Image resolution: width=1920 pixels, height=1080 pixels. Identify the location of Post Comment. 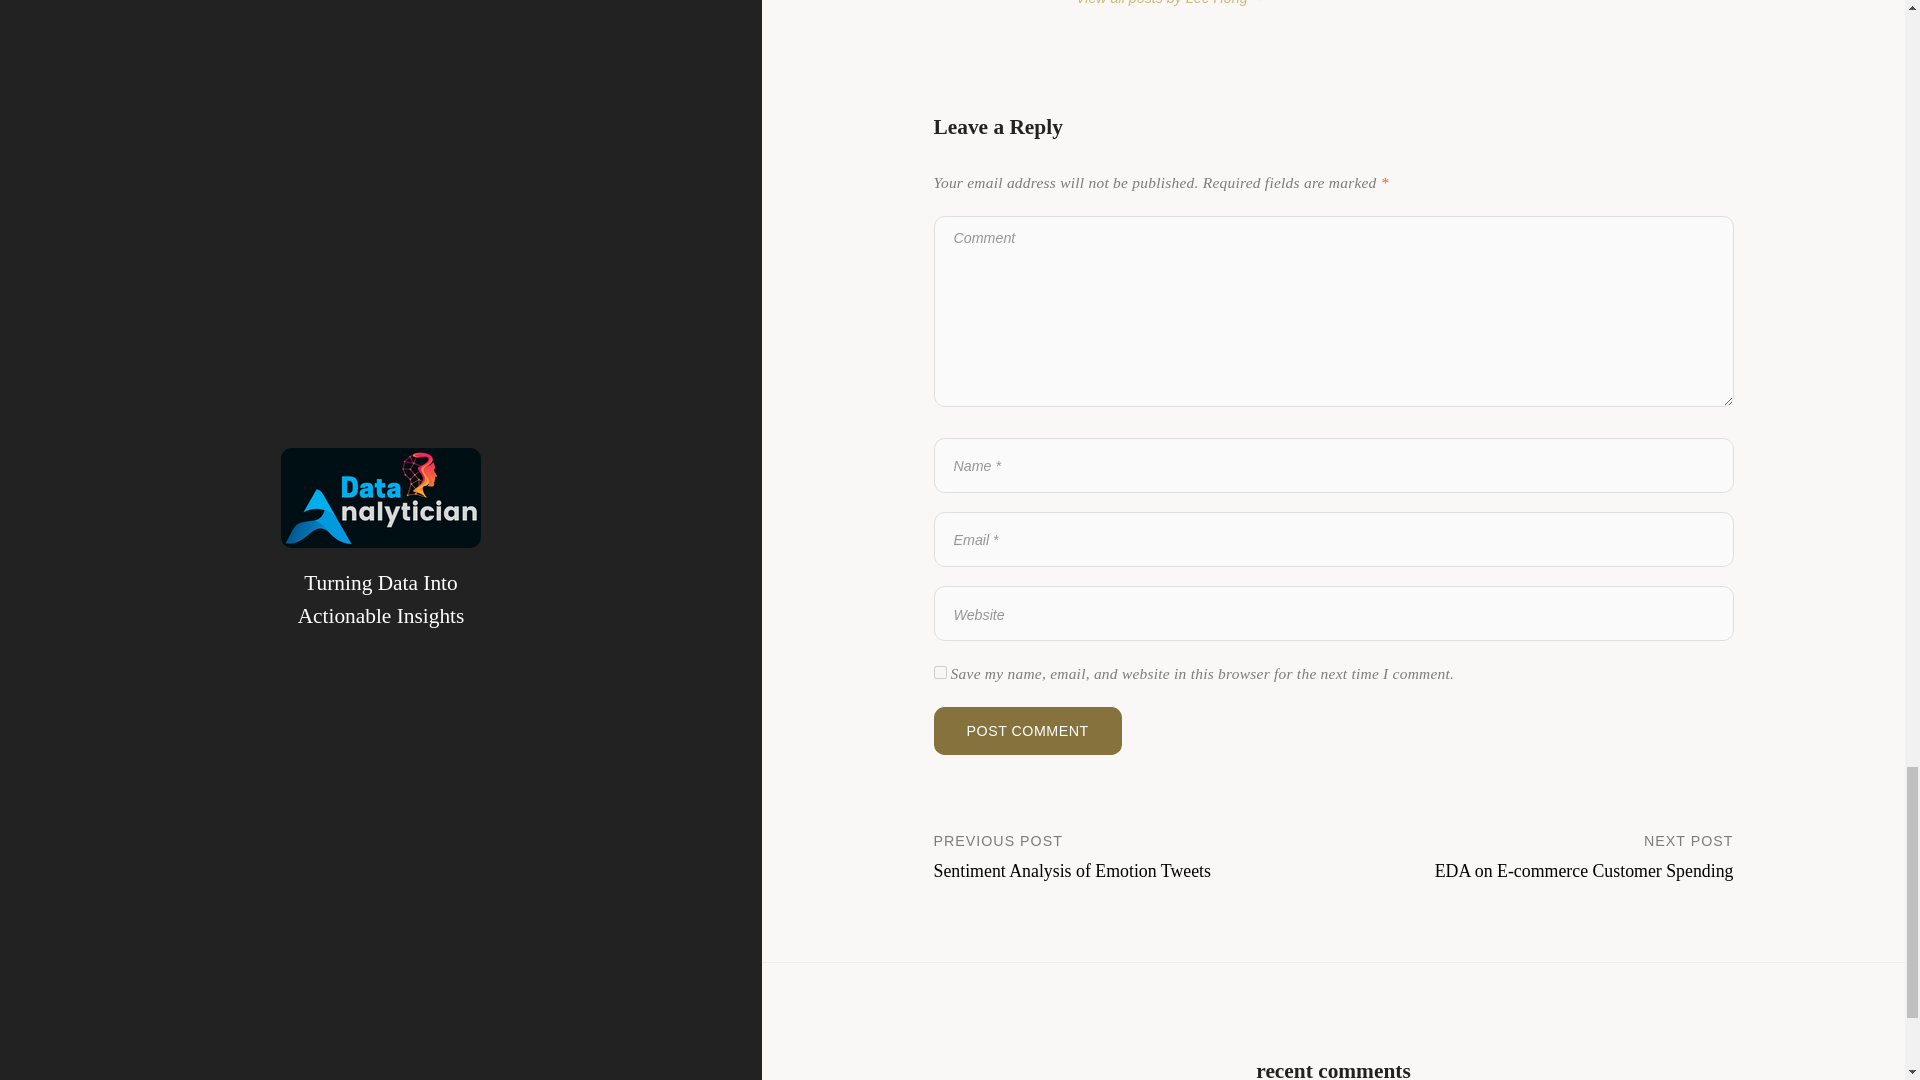
(1027, 730).